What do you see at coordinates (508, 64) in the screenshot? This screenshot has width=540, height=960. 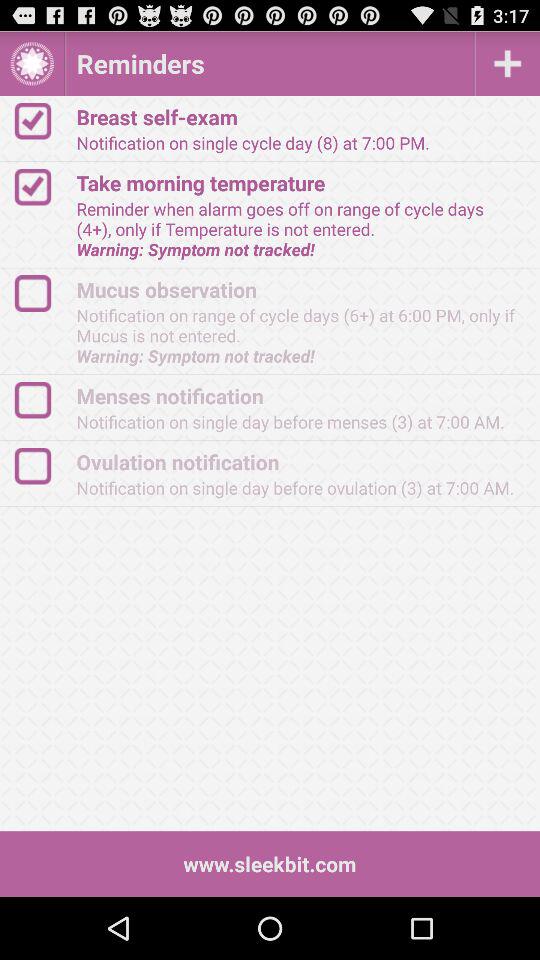 I see `select the plus symbol` at bounding box center [508, 64].